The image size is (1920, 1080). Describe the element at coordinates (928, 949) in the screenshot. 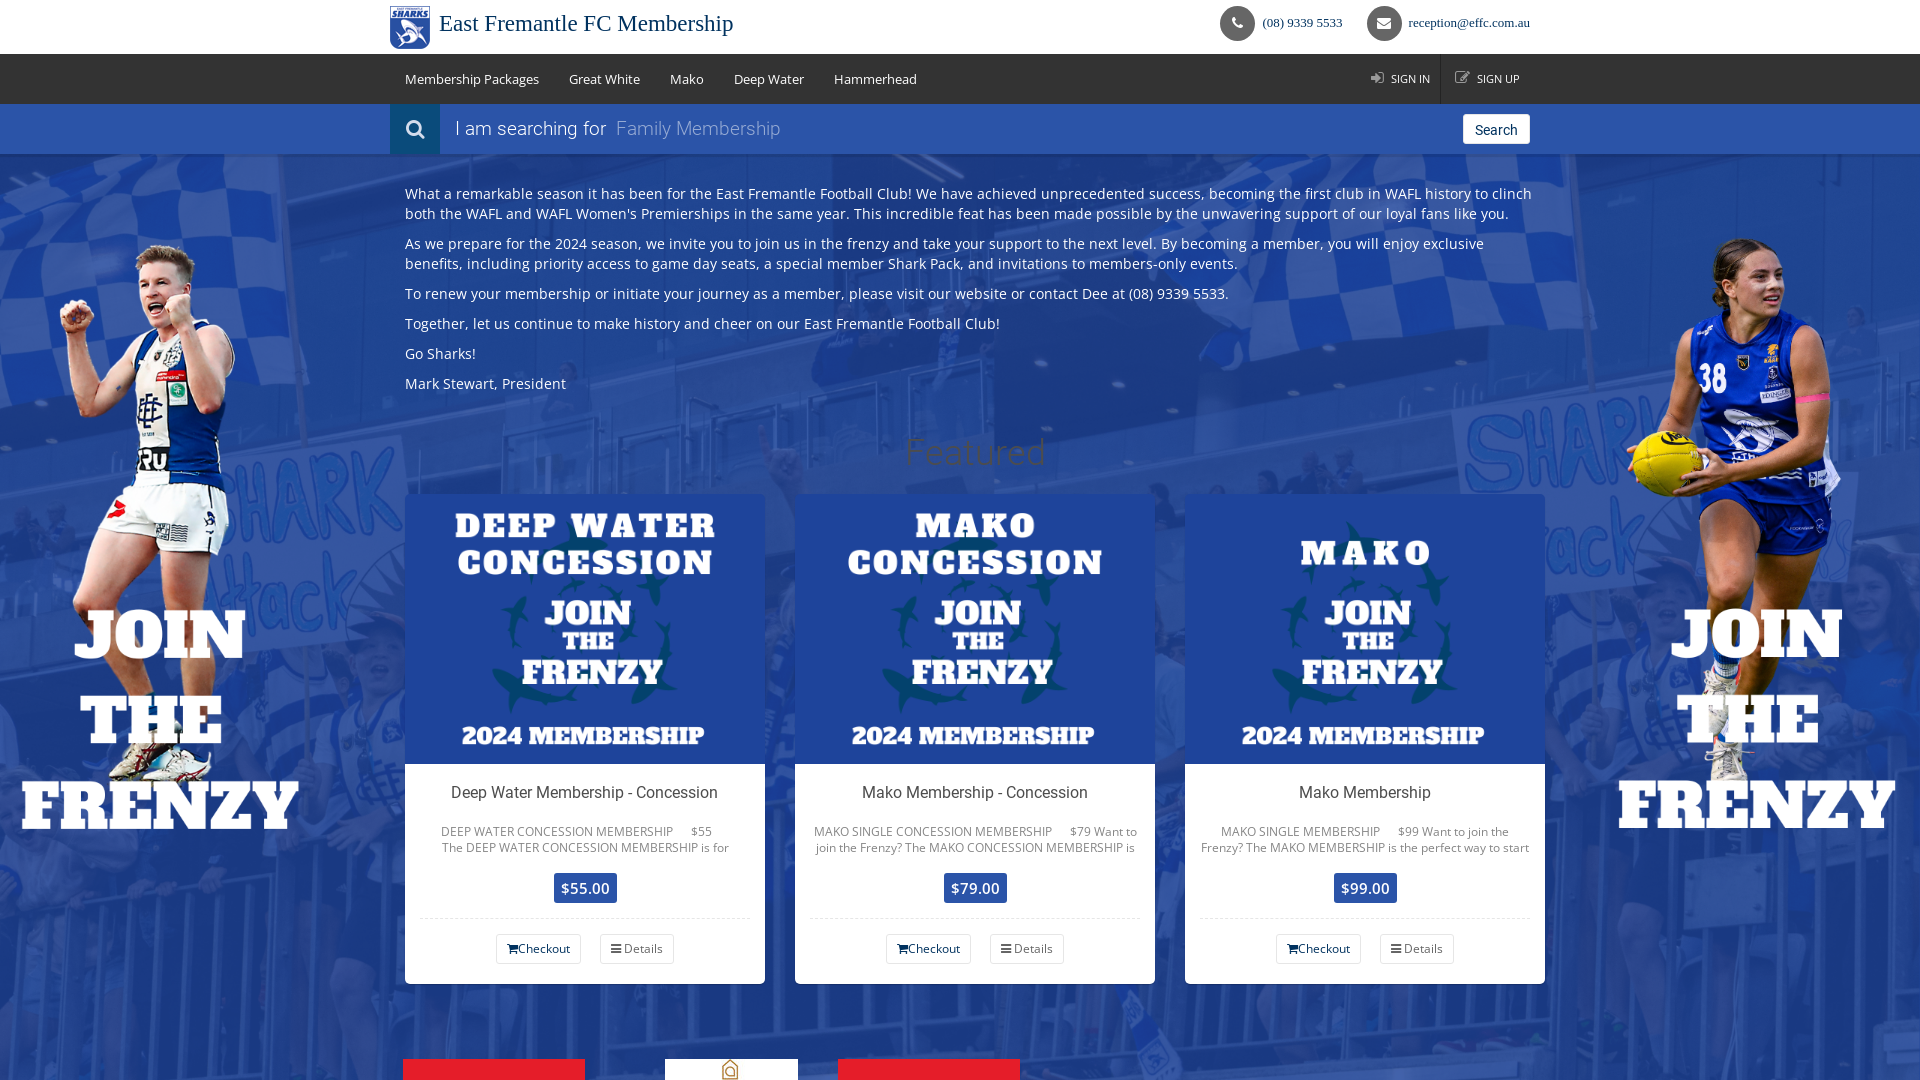

I see `Checkout` at that location.